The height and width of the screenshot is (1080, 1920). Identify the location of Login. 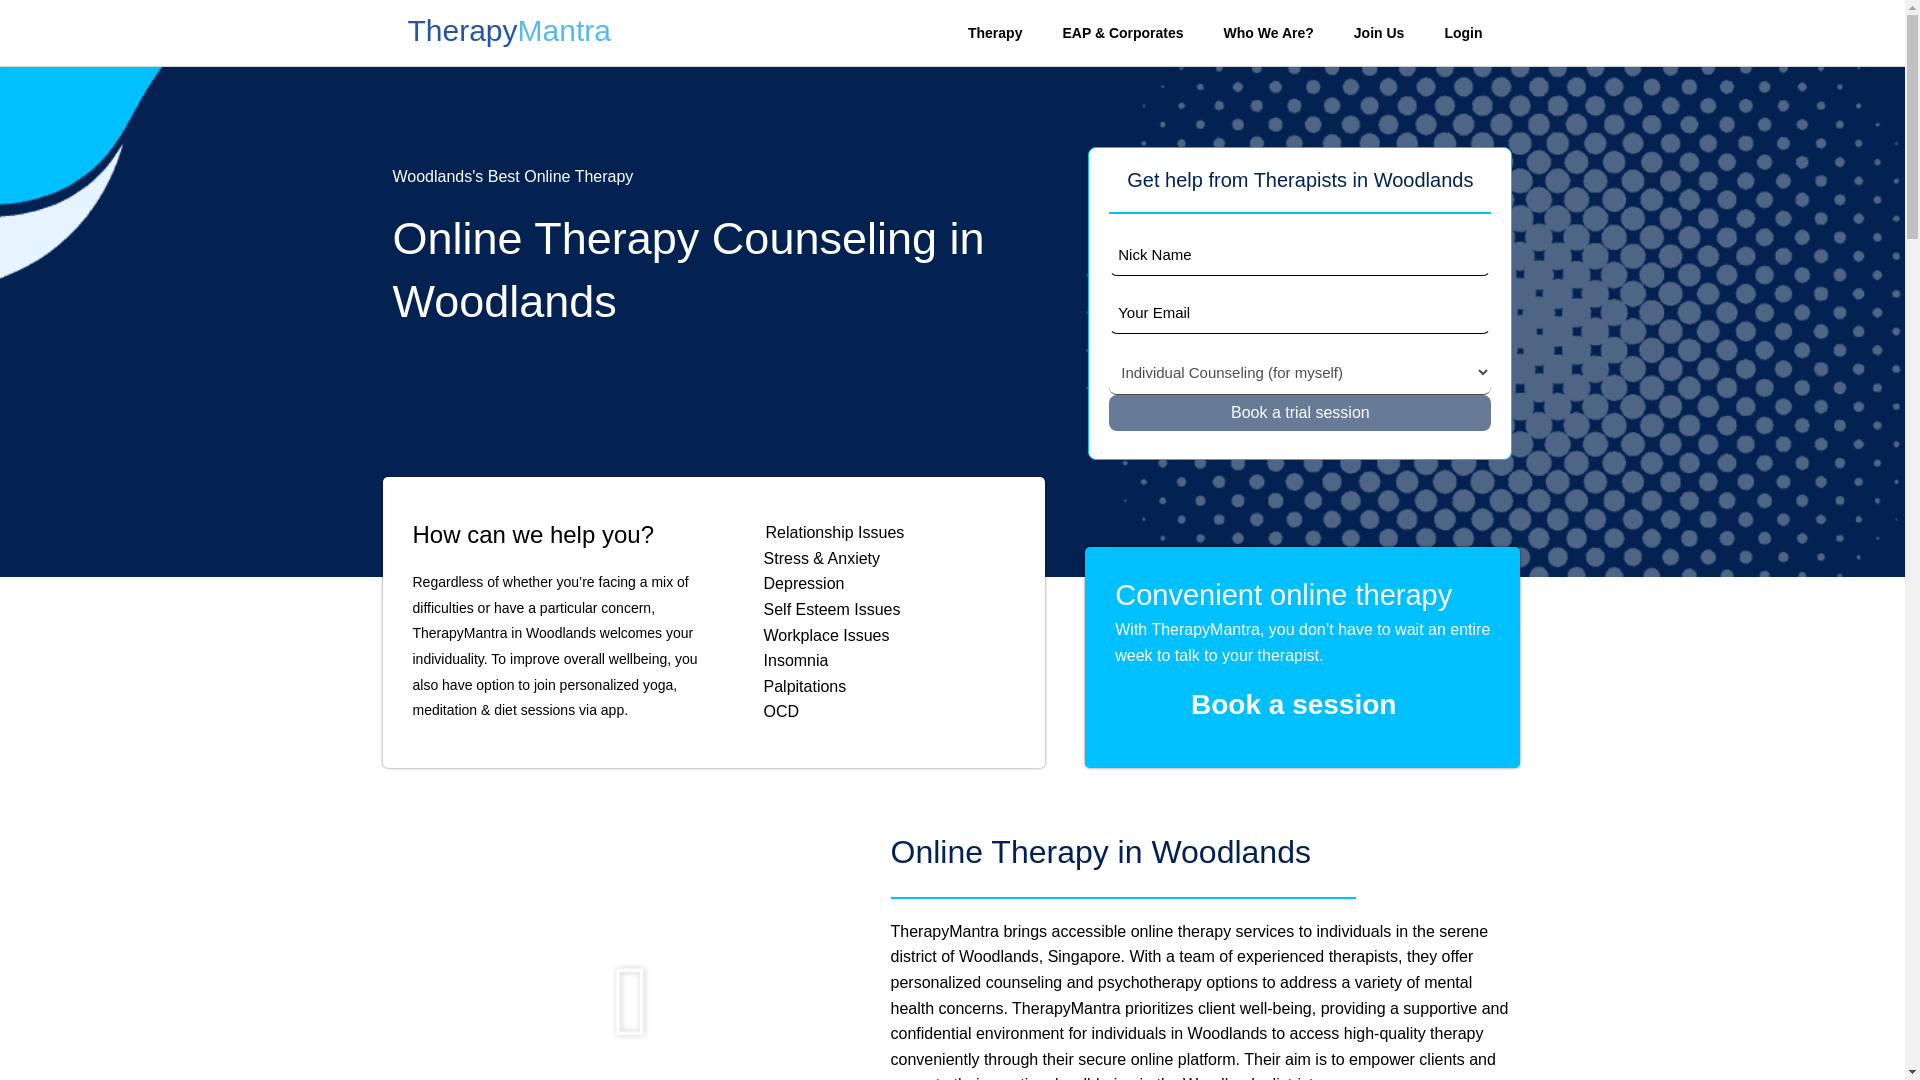
(1462, 32).